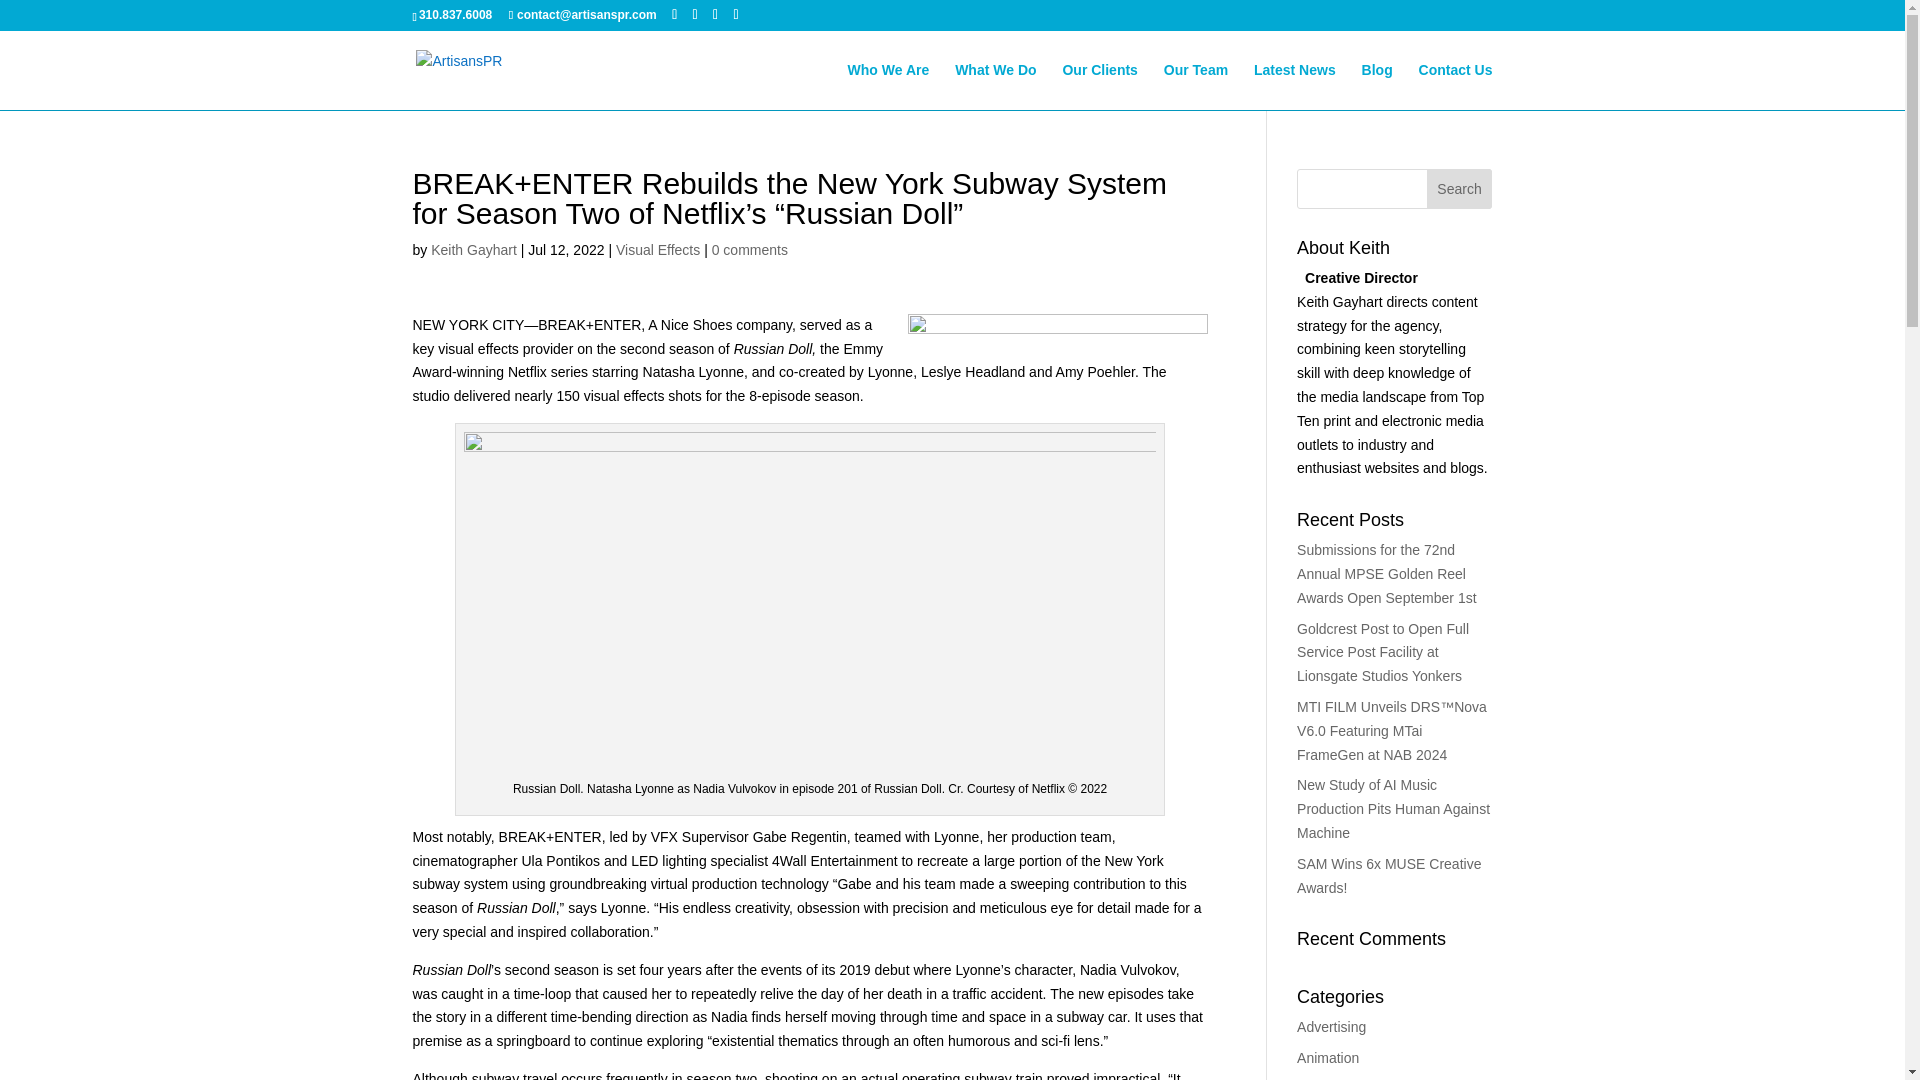 The width and height of the screenshot is (1920, 1080). What do you see at coordinates (1098, 86) in the screenshot?
I see `Our Clients` at bounding box center [1098, 86].